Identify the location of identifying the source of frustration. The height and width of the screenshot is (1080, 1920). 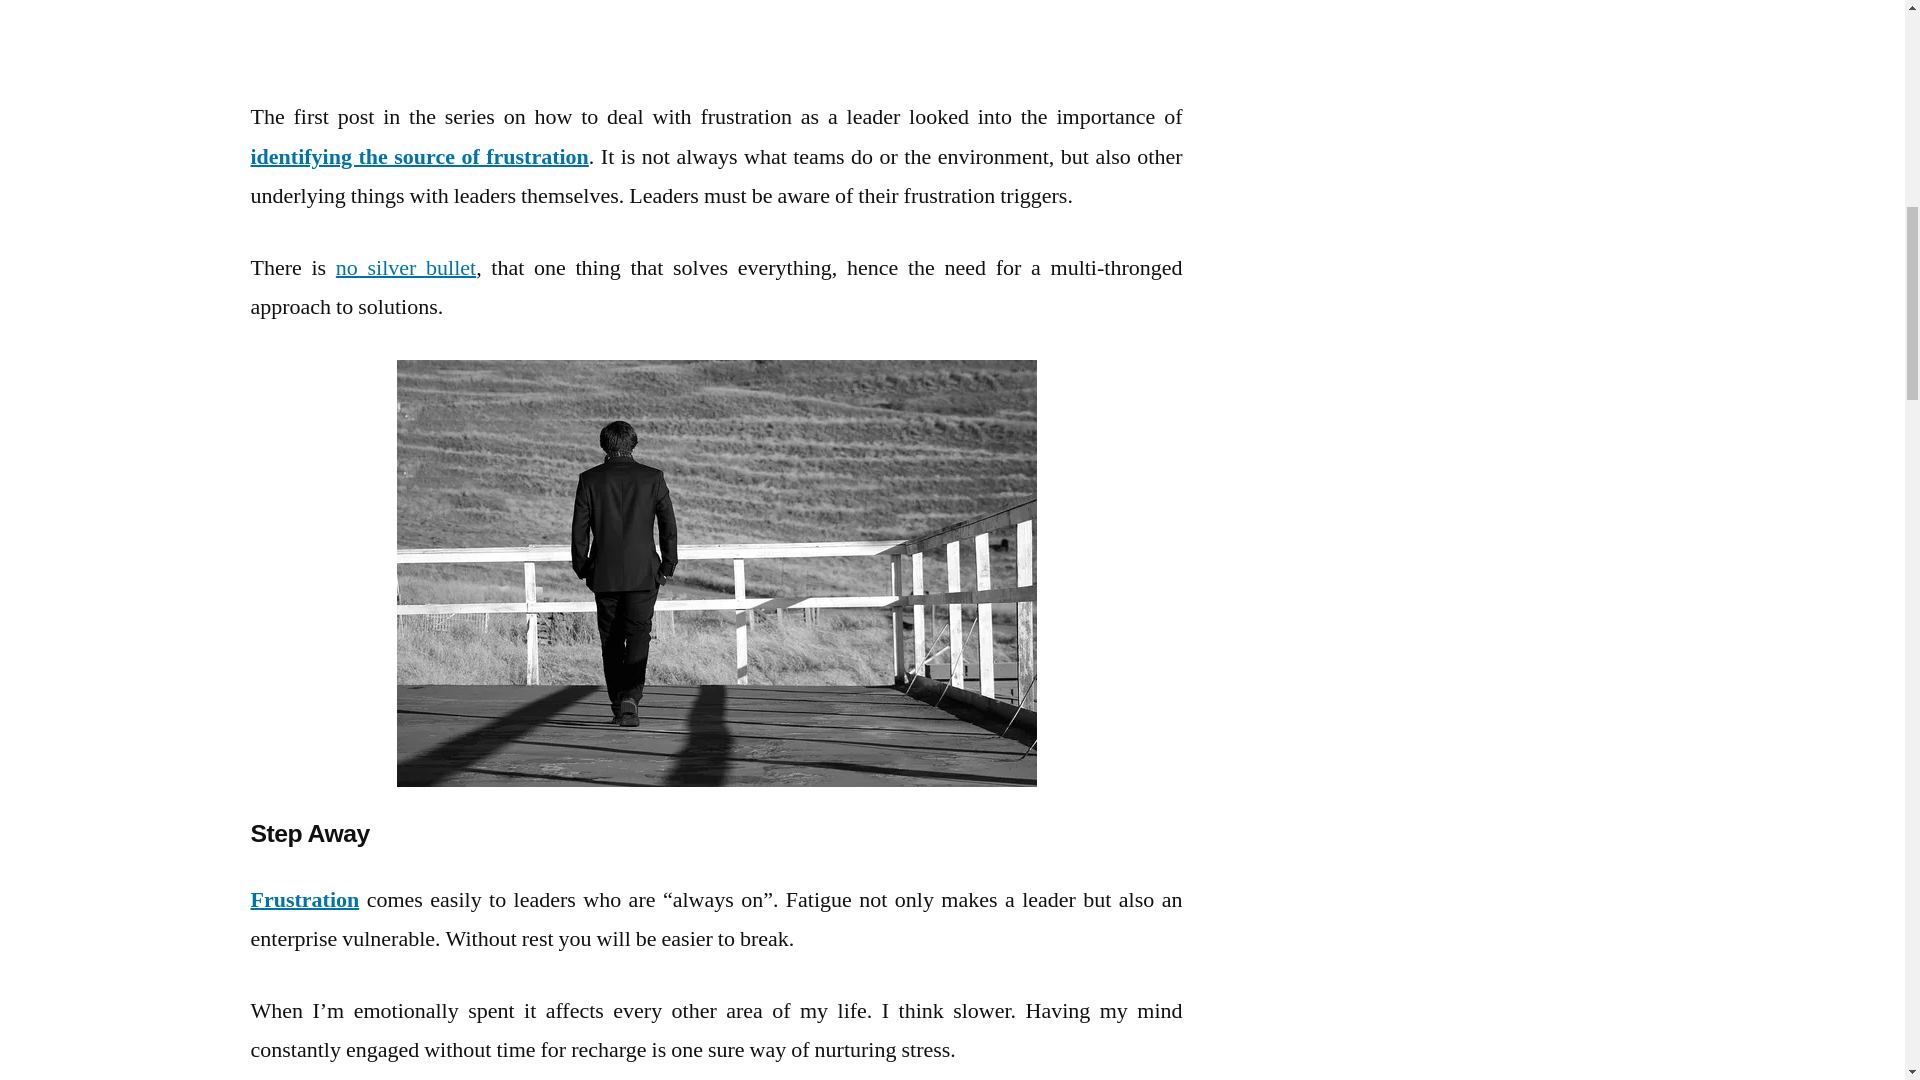
(418, 156).